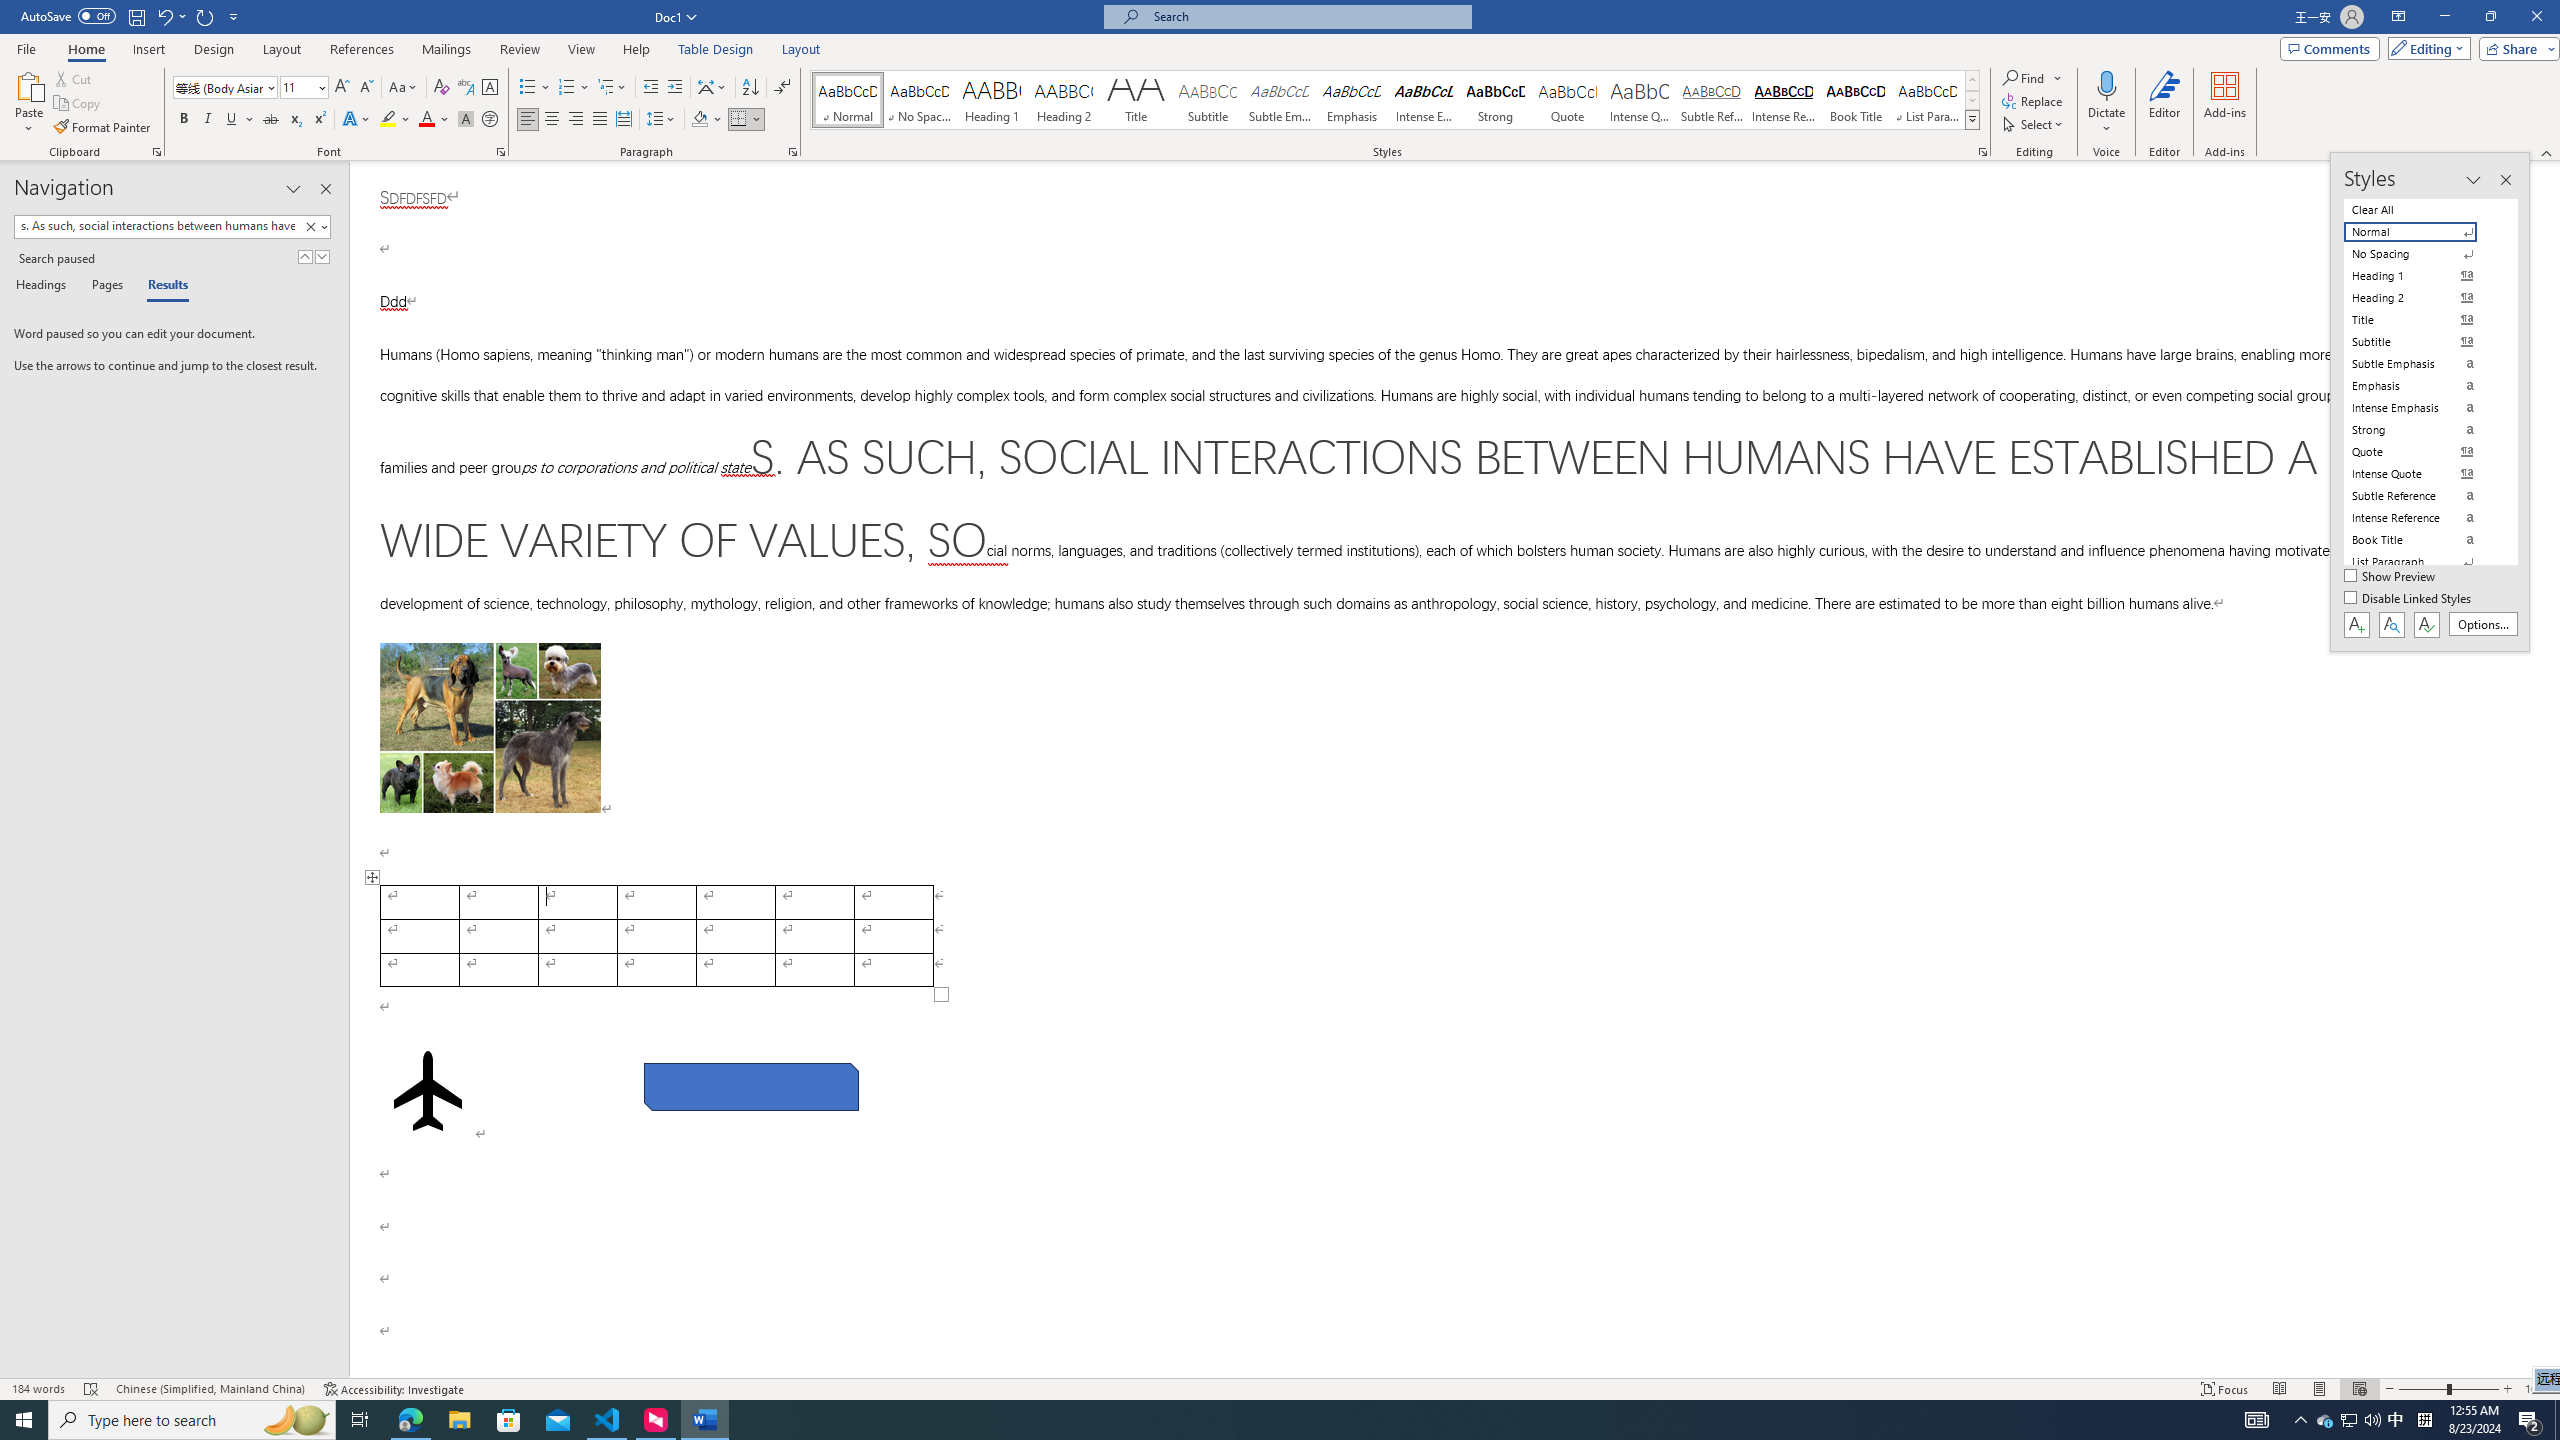 This screenshot has width=2560, height=1440. Describe the element at coordinates (2410, 600) in the screenshot. I see `Disable Linked Styles` at that location.